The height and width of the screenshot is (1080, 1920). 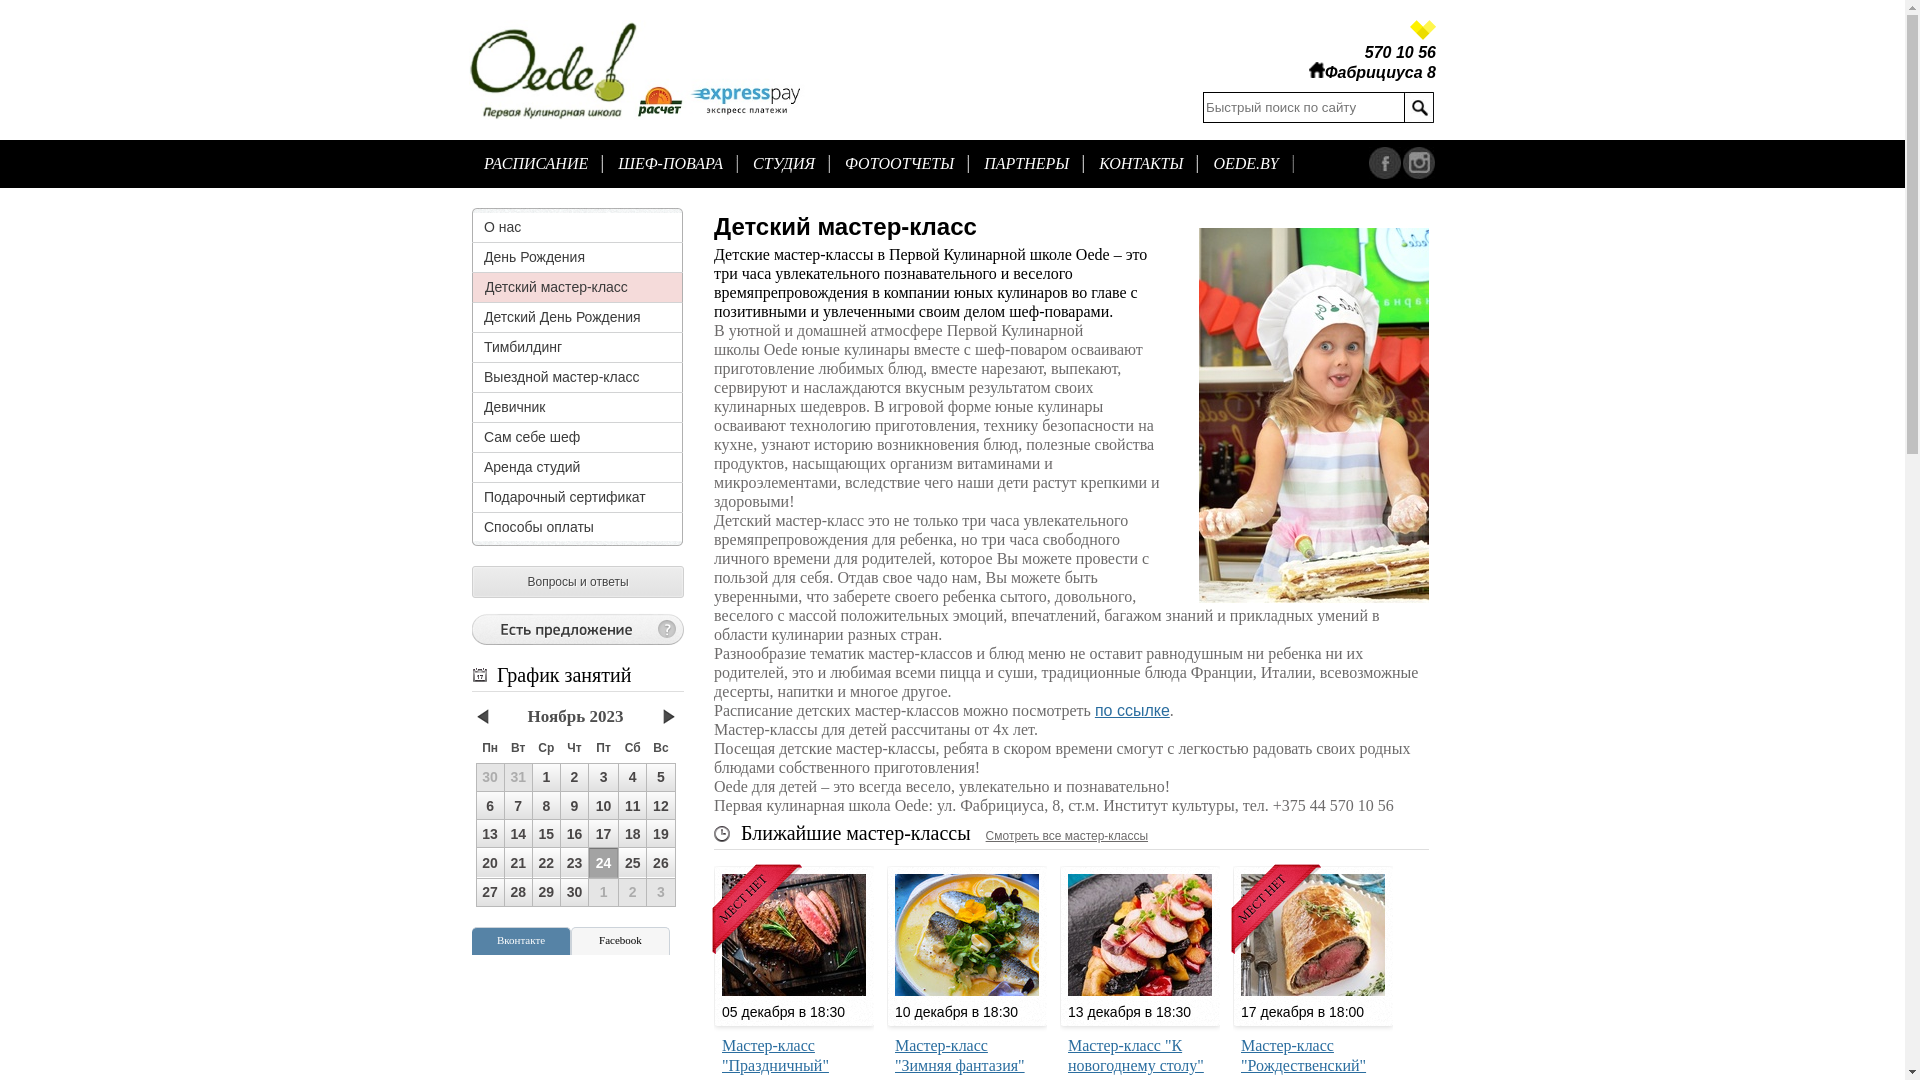 What do you see at coordinates (546, 892) in the screenshot?
I see `29` at bounding box center [546, 892].